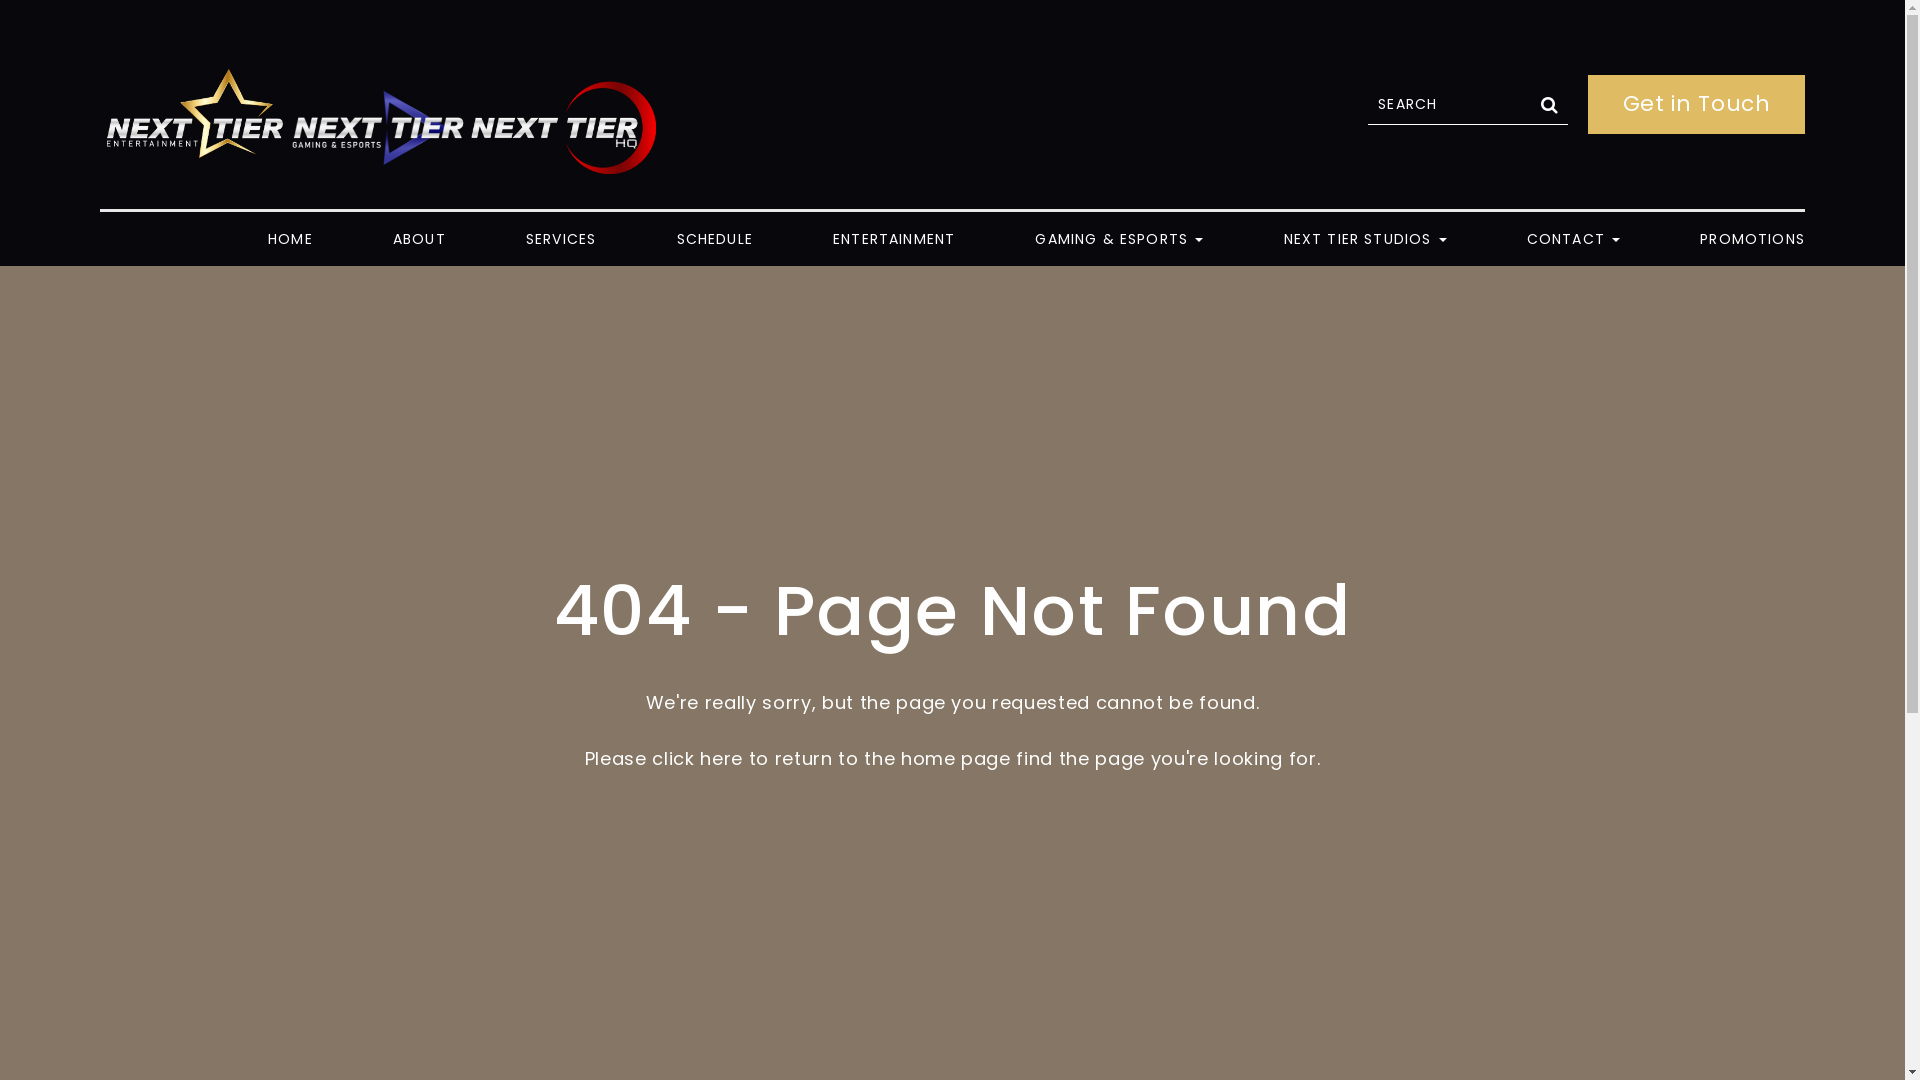 The width and height of the screenshot is (1920, 1080). I want to click on click here, so click(698, 758).